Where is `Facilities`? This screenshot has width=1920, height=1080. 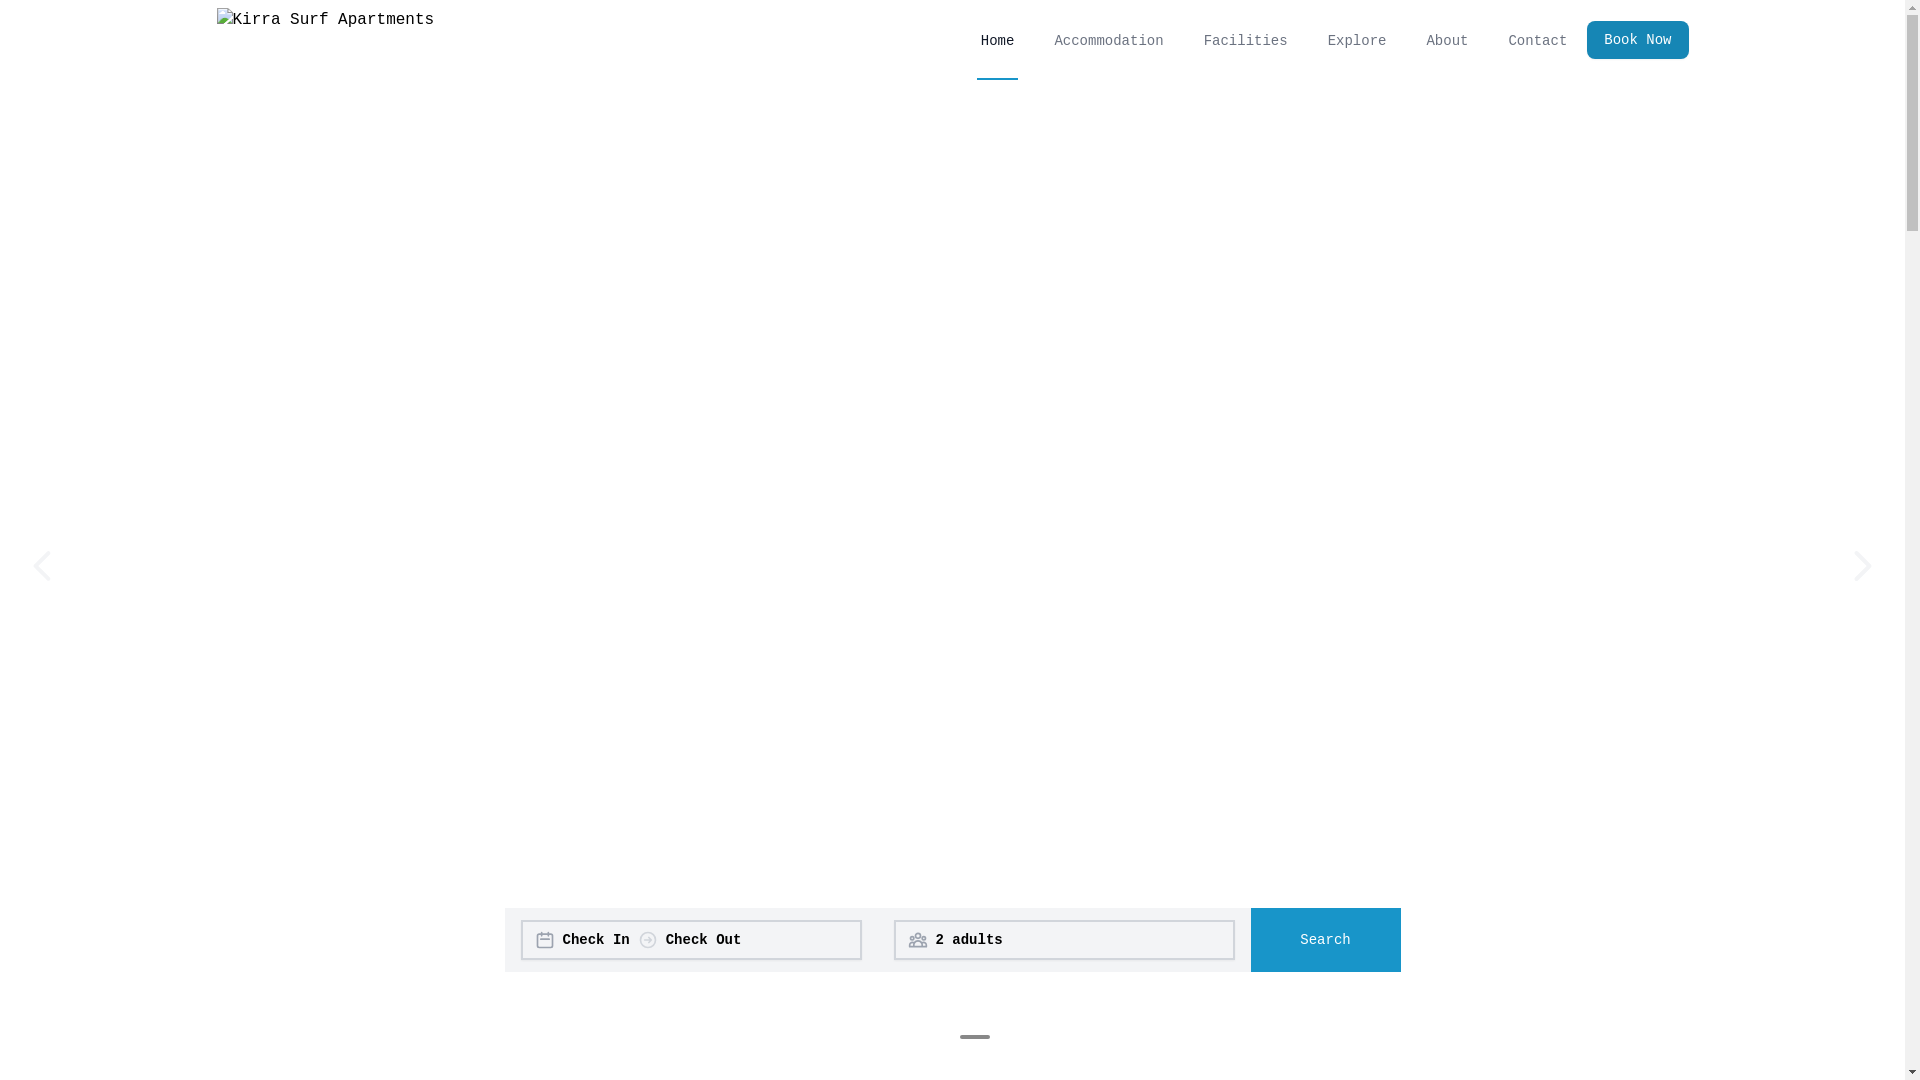
Facilities is located at coordinates (1246, 40).